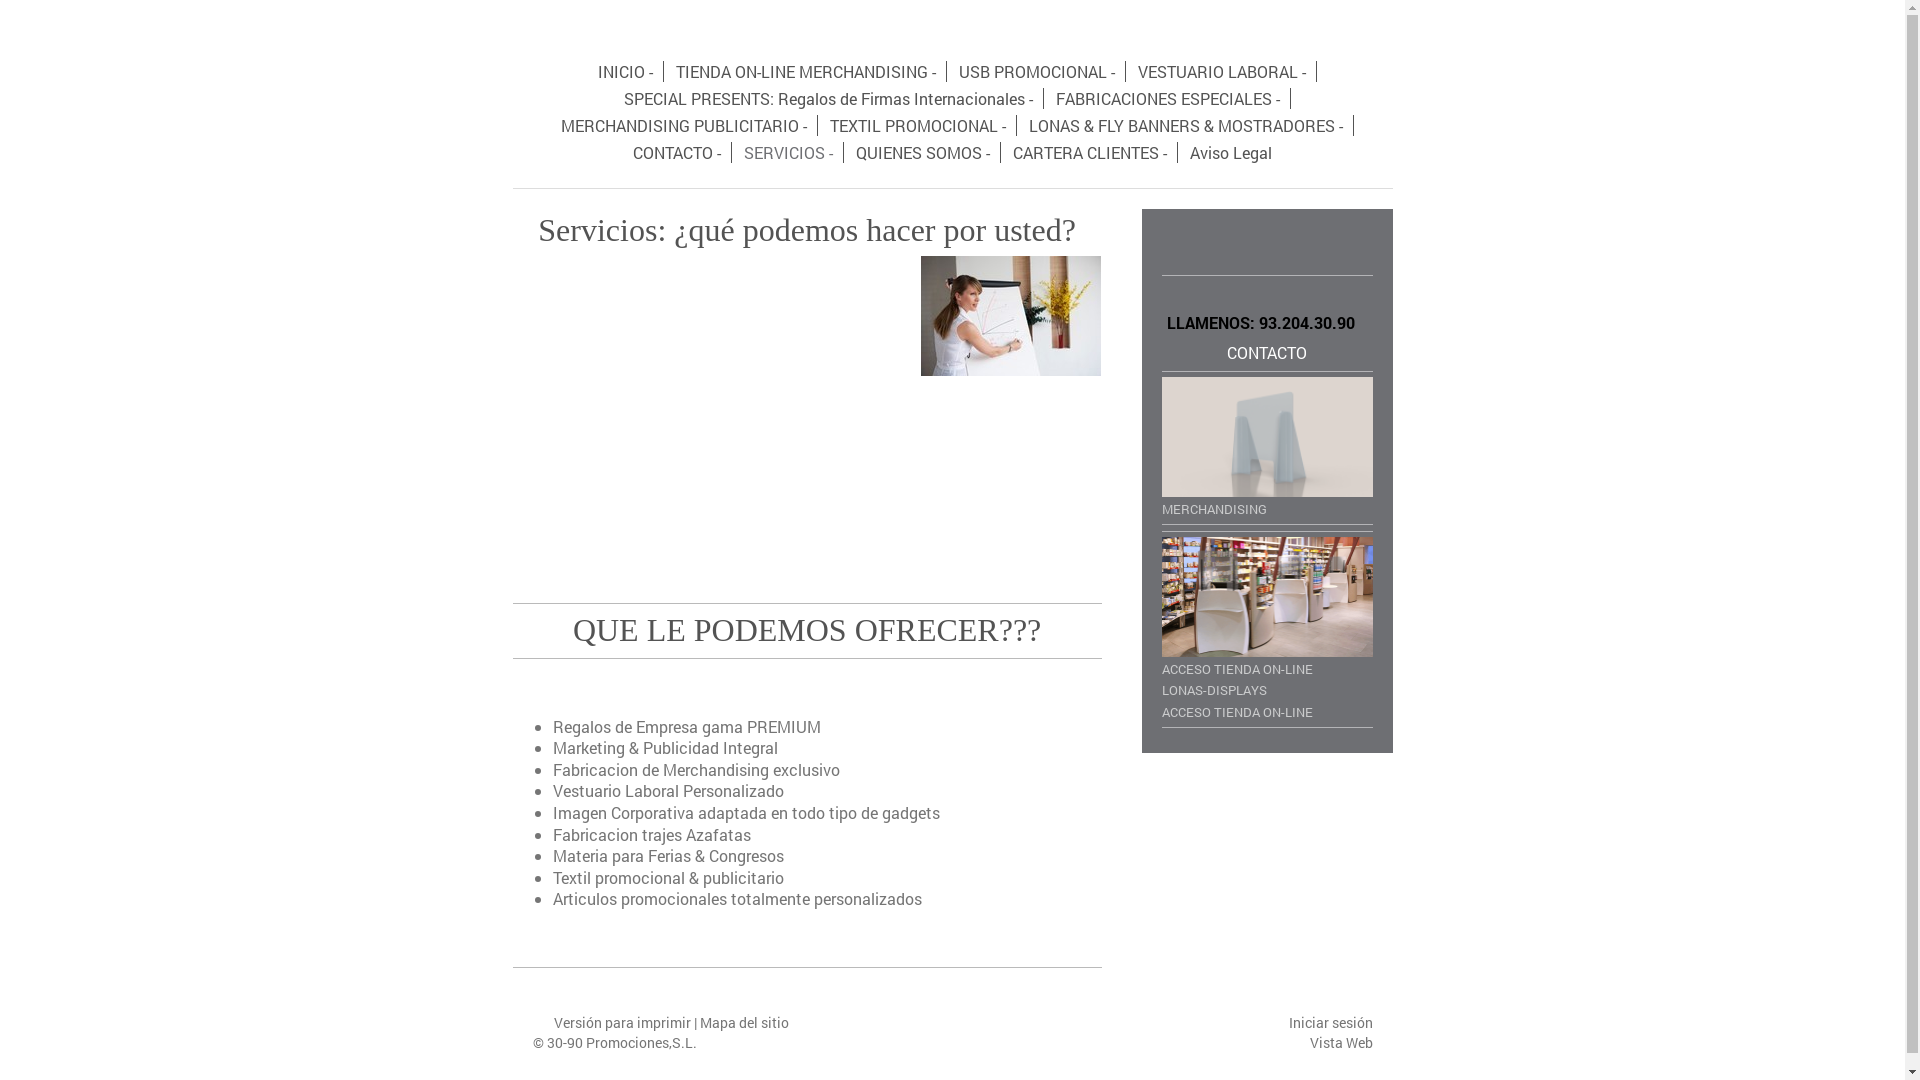 The image size is (1920, 1080). I want to click on ACCESO TIENDA ON-LINE, so click(1268, 710).